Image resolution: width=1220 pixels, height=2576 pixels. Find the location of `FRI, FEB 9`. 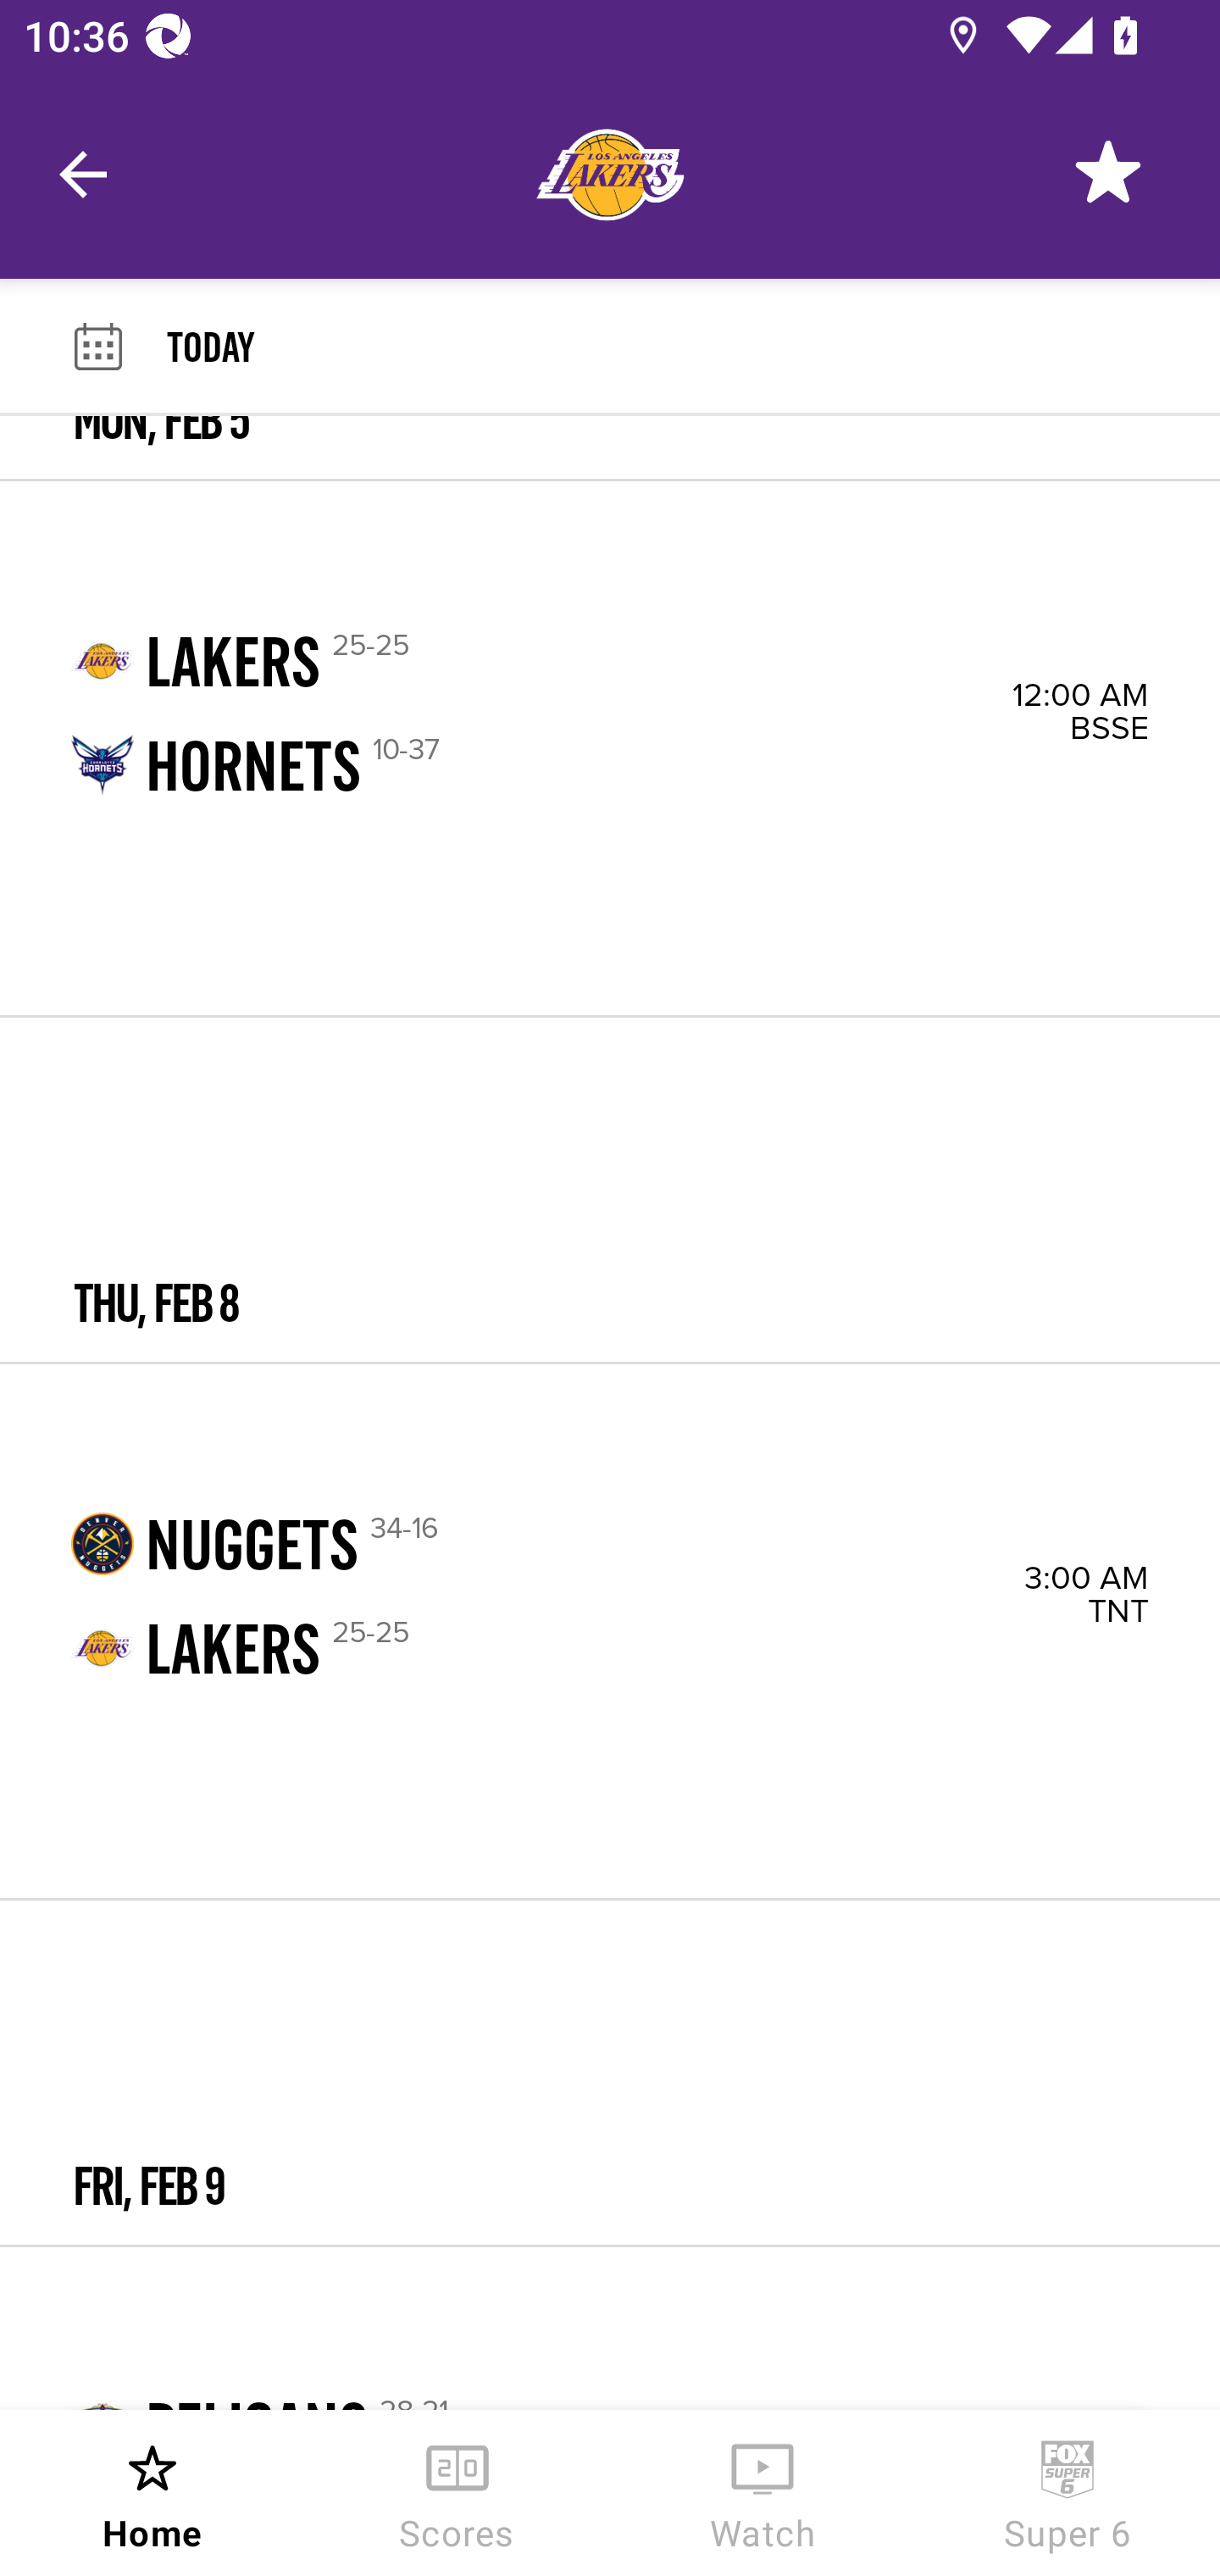

FRI, FEB 9 is located at coordinates (610, 2072).